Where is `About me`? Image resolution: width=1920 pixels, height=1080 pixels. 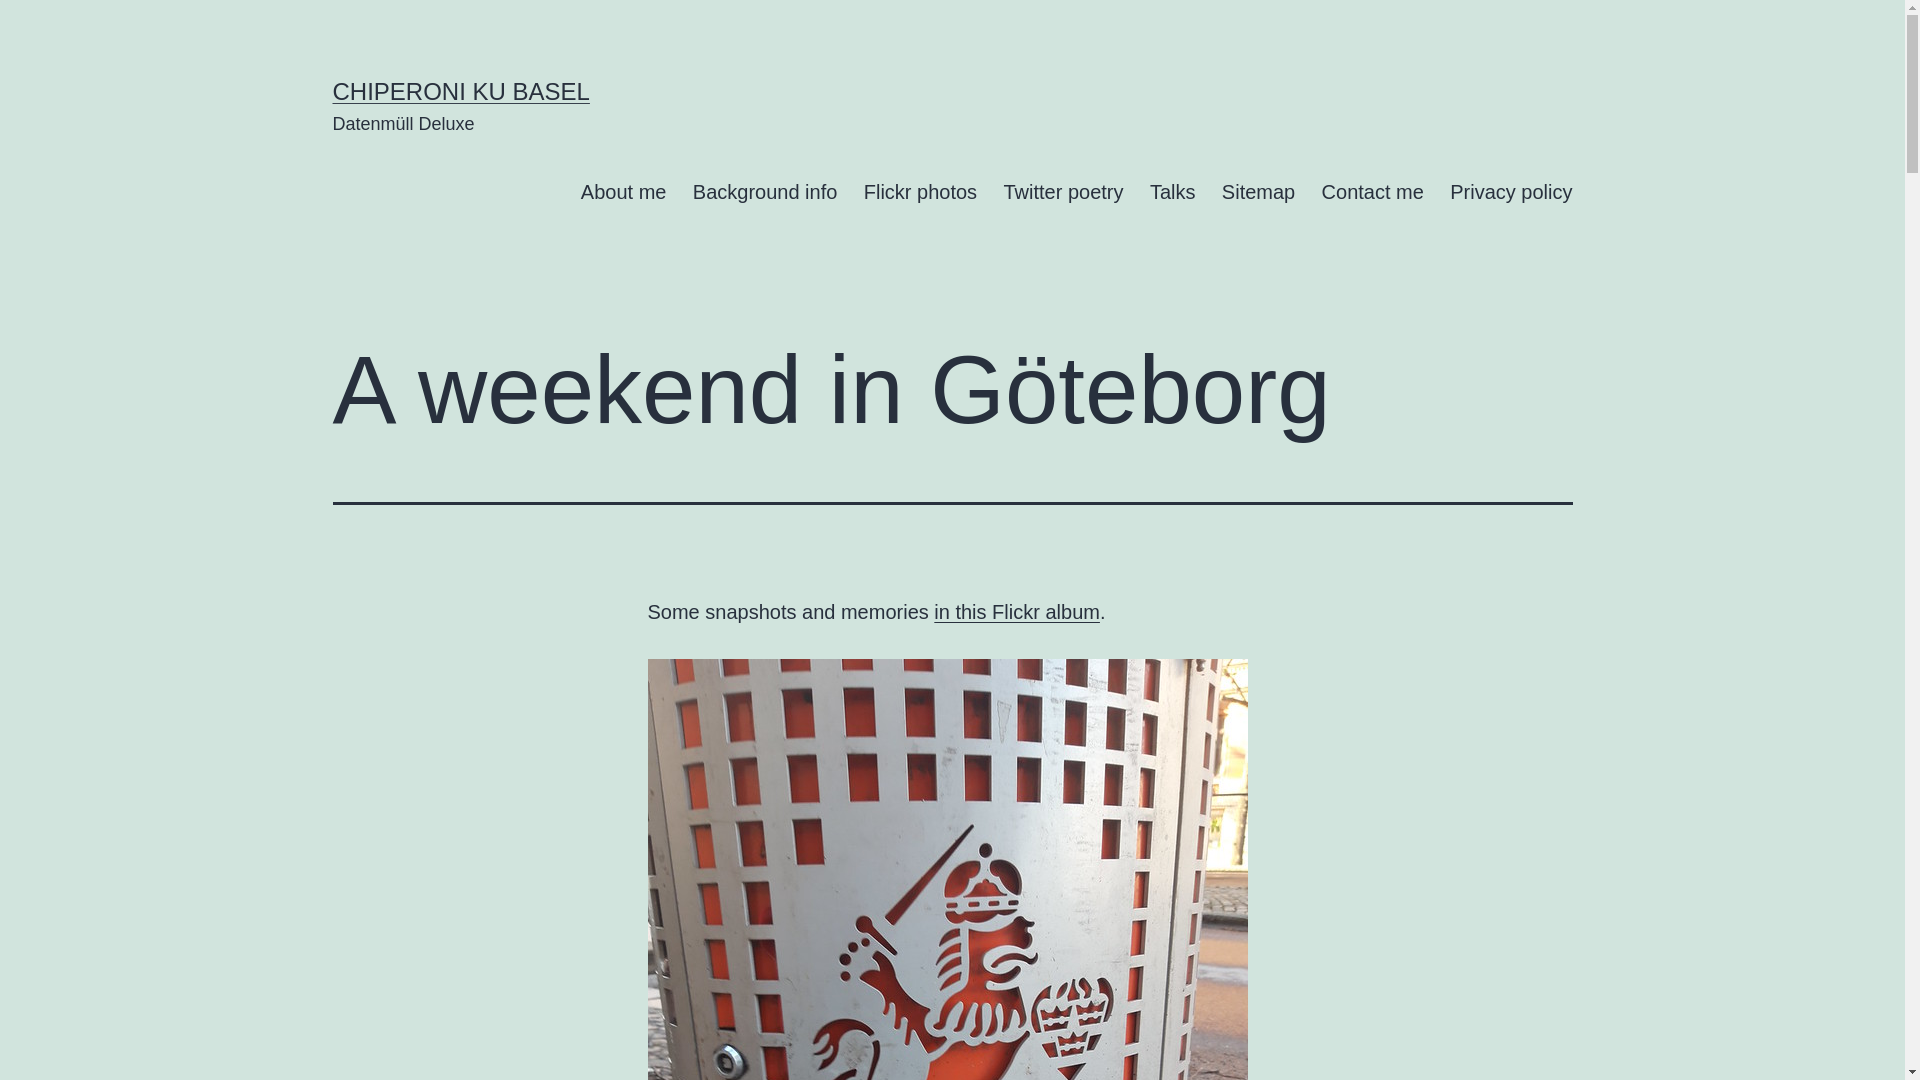
About me is located at coordinates (624, 192).